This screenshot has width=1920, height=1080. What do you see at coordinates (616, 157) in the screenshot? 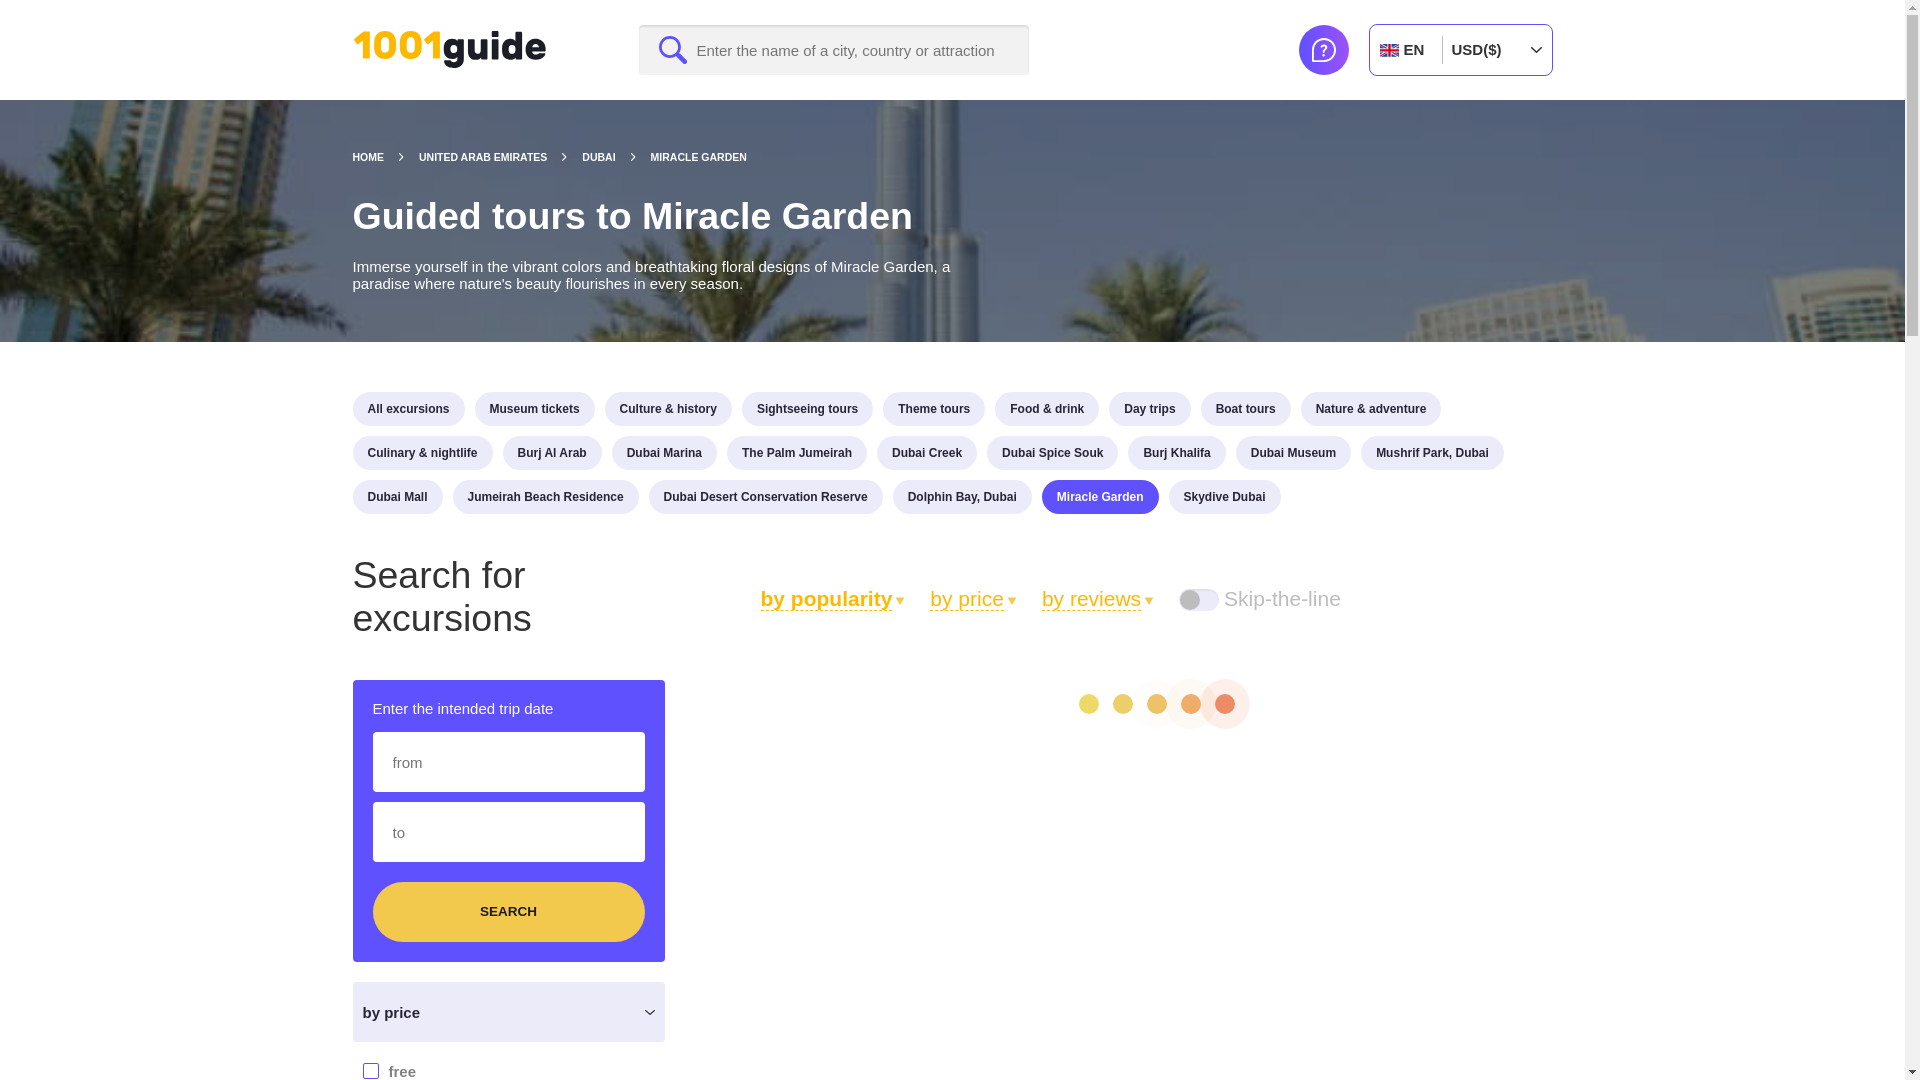
I see `DUBAI` at bounding box center [616, 157].